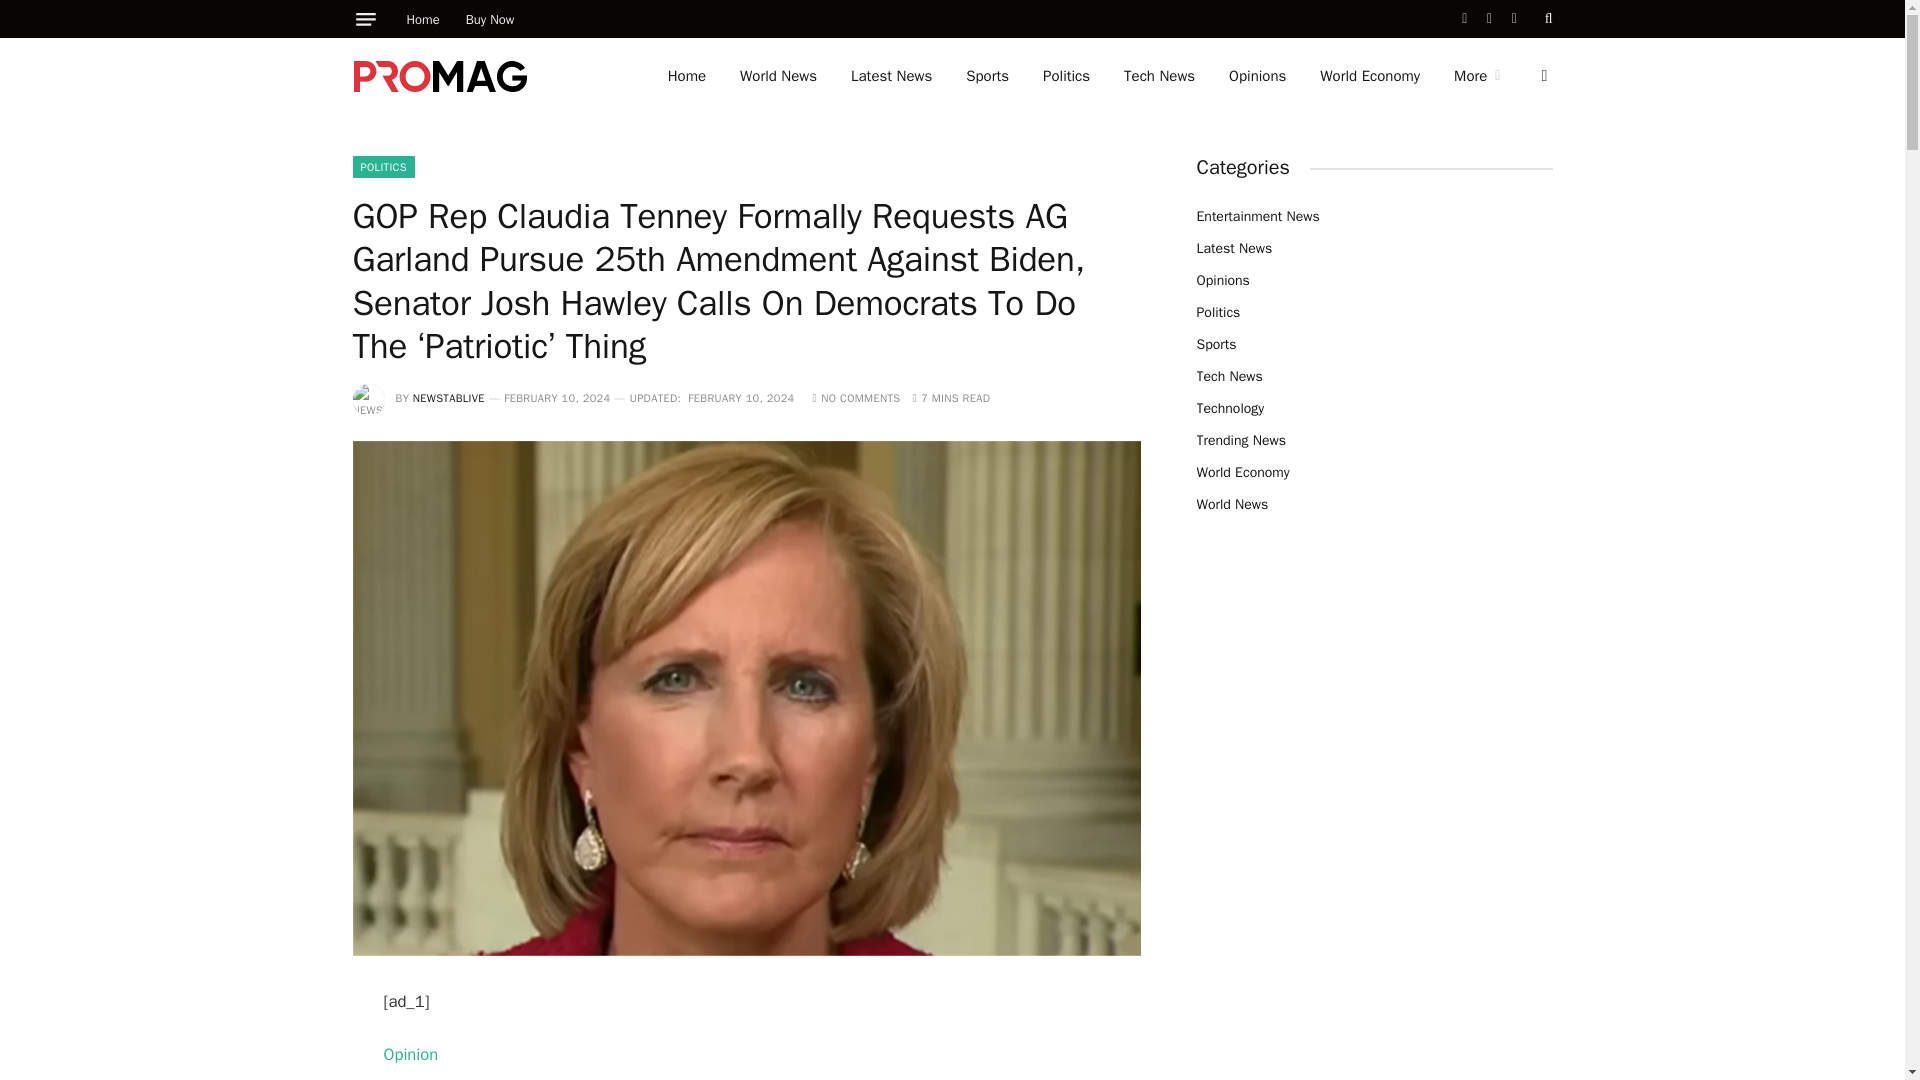  Describe the element at coordinates (1476, 76) in the screenshot. I see `More` at that location.